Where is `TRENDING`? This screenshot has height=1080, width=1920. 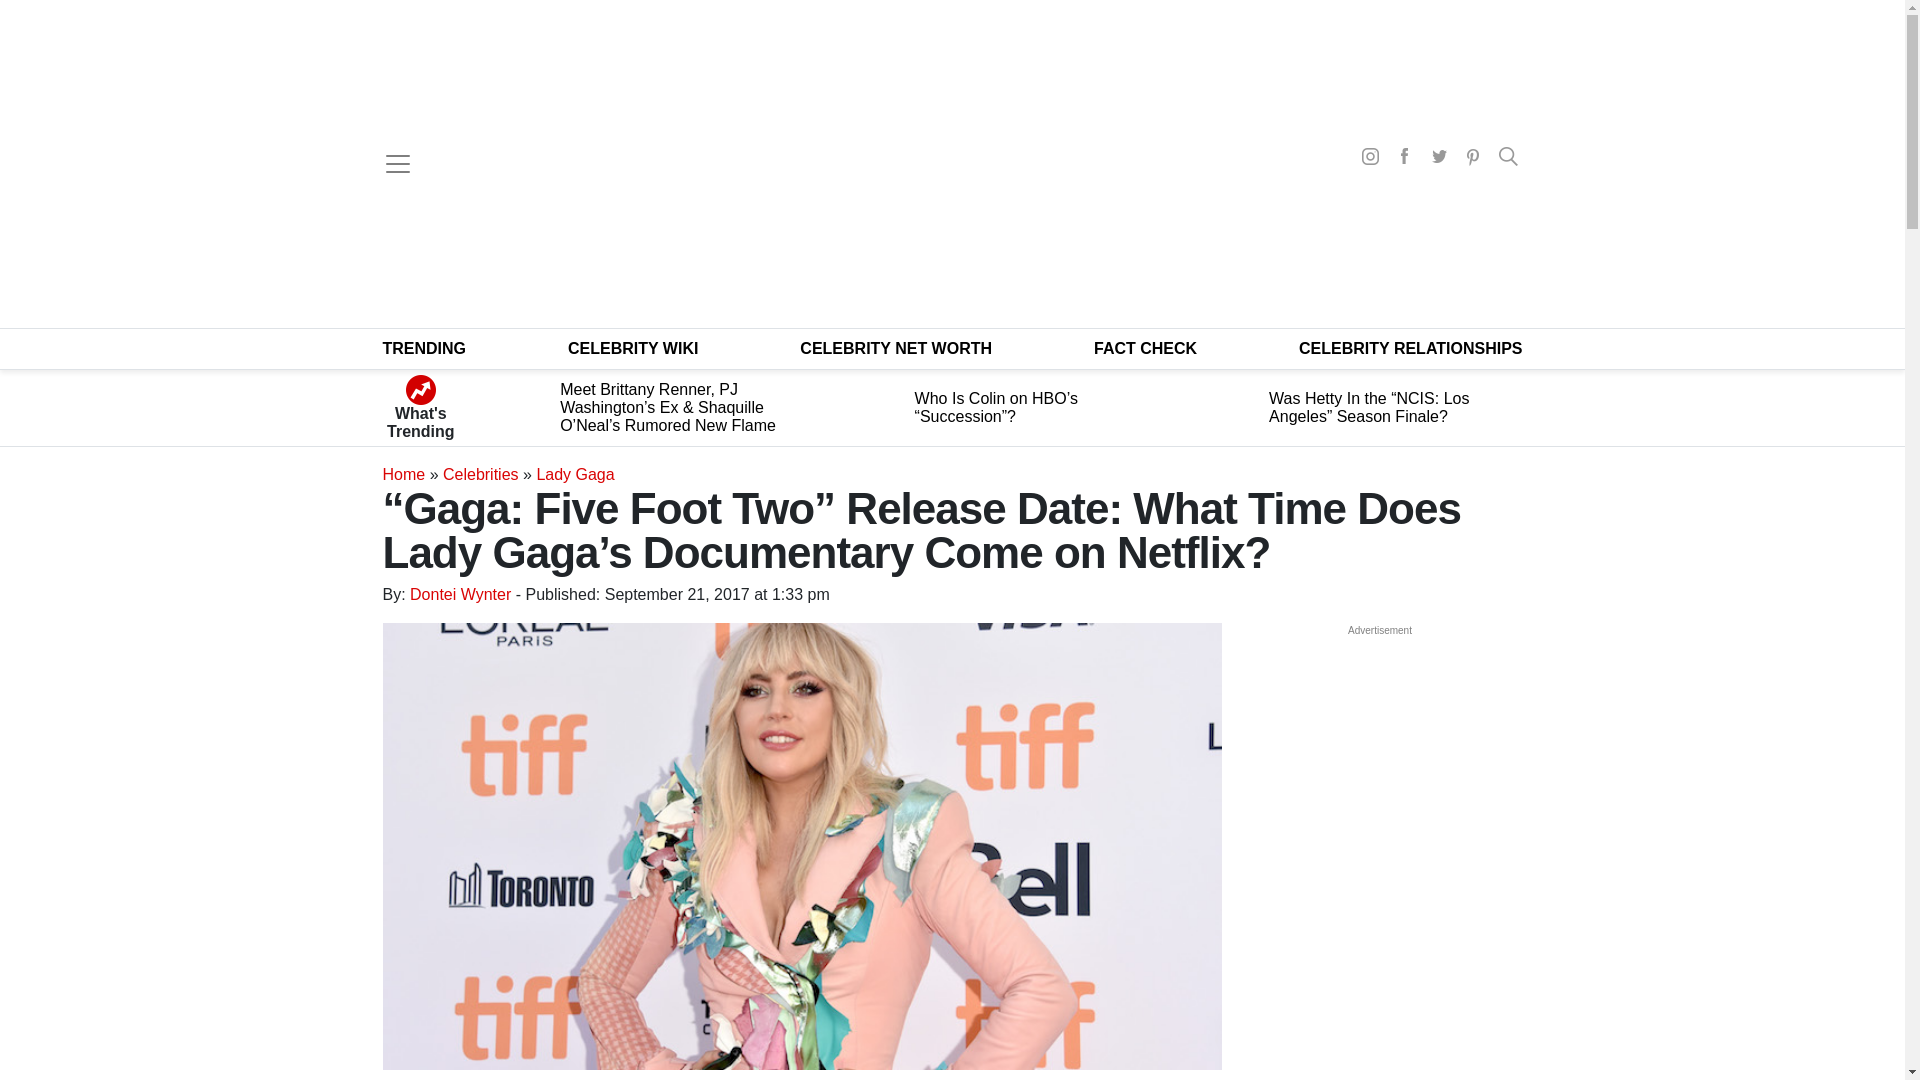
TRENDING is located at coordinates (424, 348).